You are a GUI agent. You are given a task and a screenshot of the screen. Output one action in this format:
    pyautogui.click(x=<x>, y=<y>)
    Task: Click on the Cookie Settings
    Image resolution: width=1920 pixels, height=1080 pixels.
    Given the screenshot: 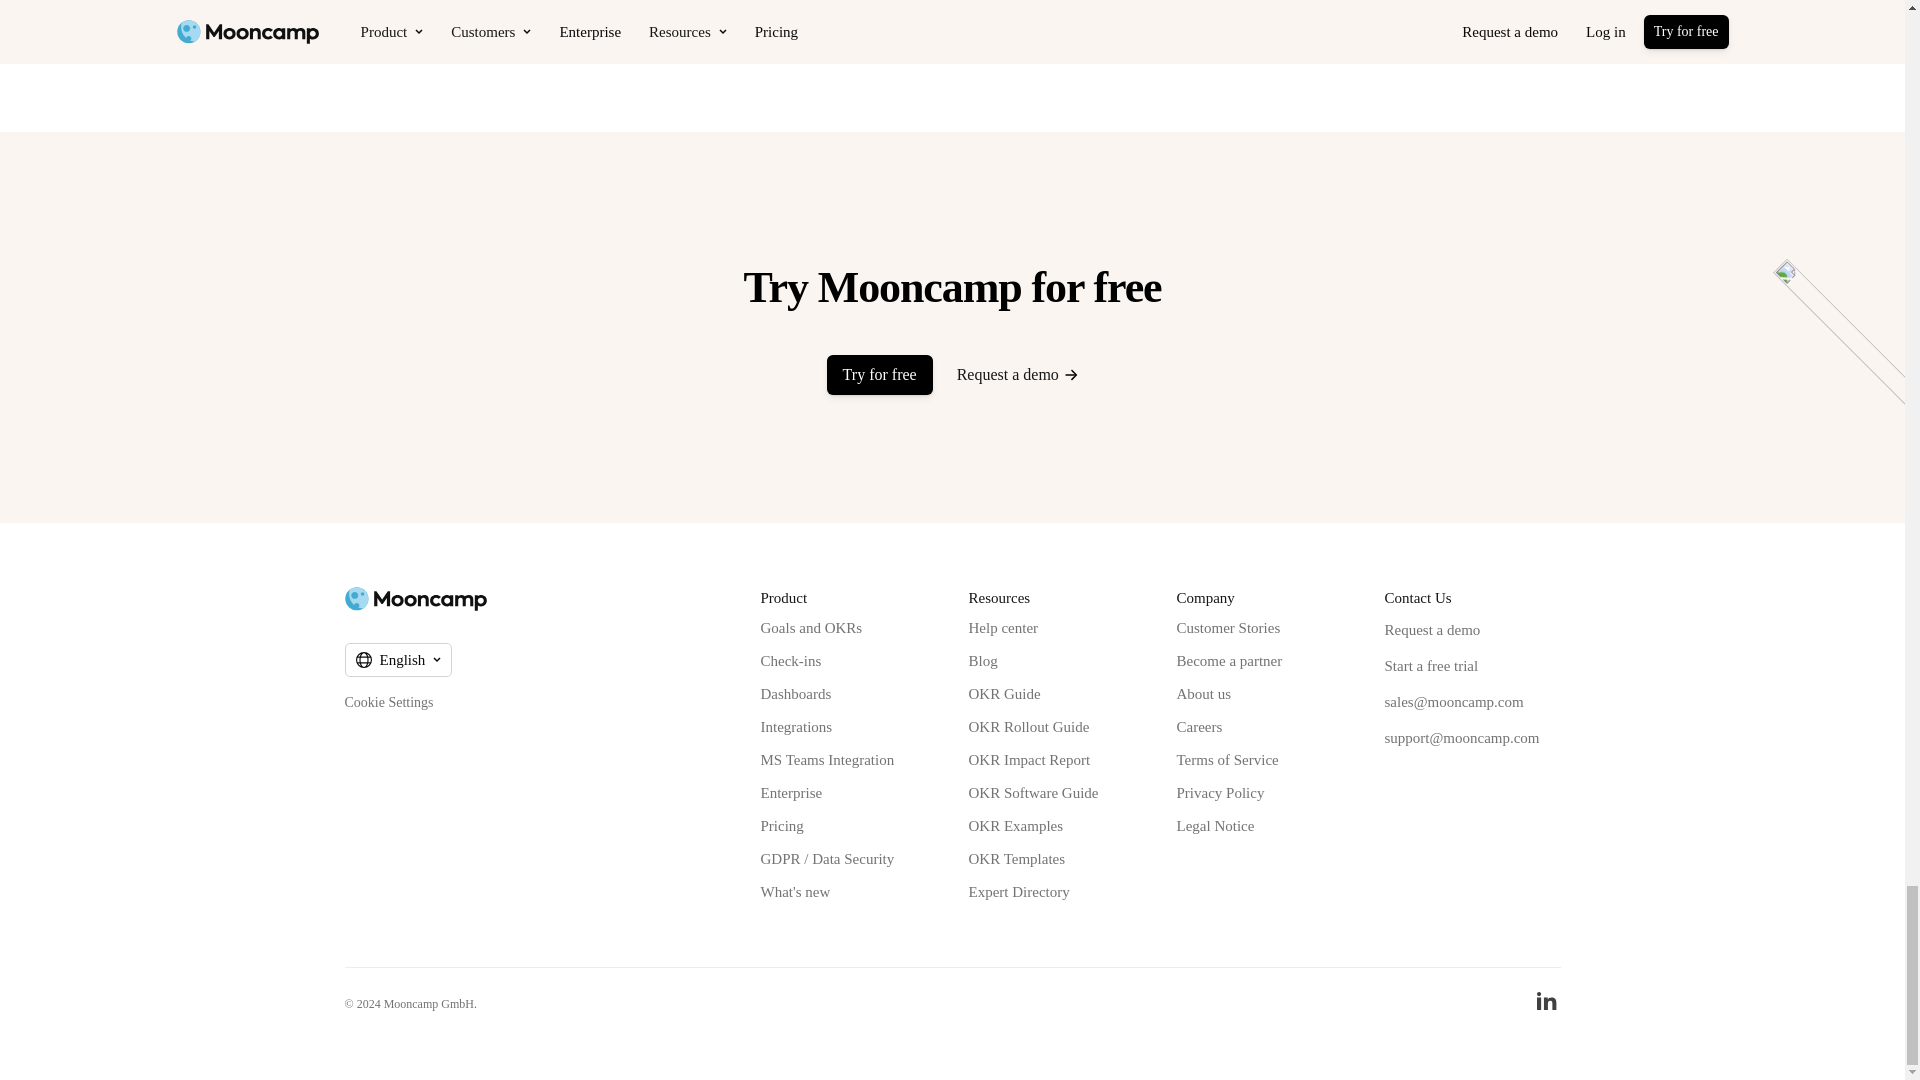 What is the action you would take?
    pyautogui.click(x=388, y=702)
    